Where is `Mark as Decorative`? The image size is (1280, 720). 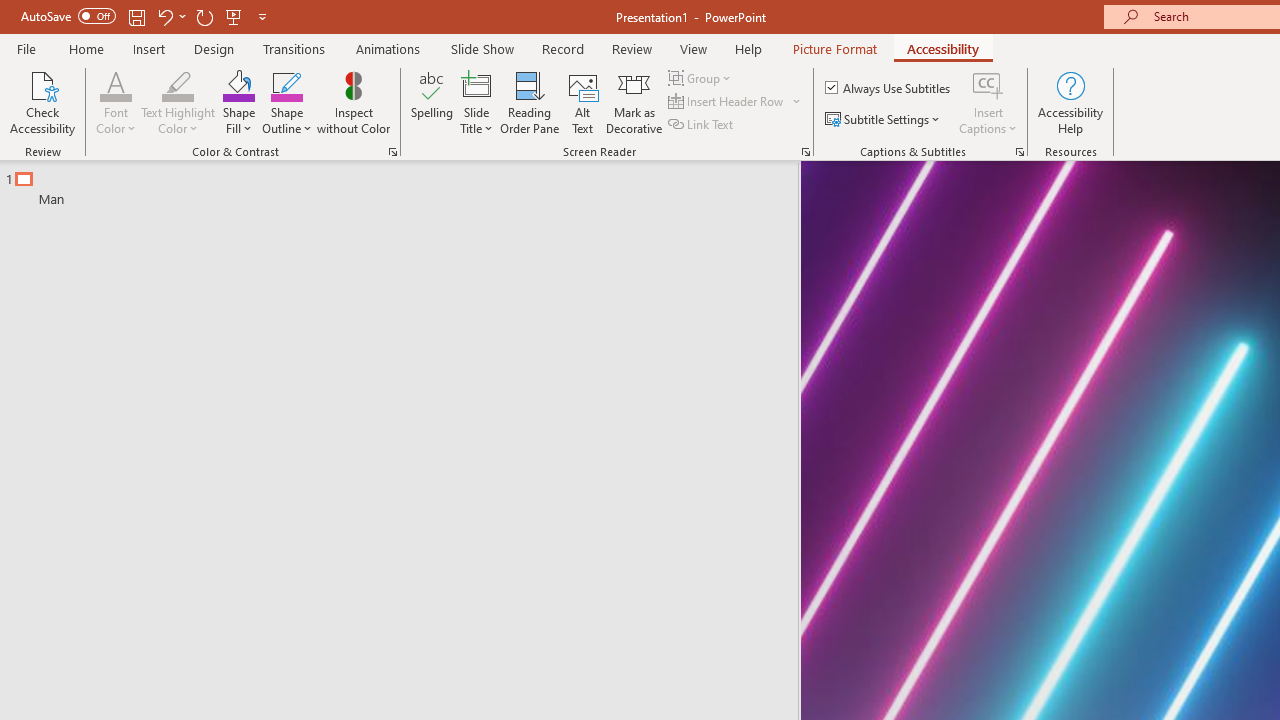 Mark as Decorative is located at coordinates (634, 102).